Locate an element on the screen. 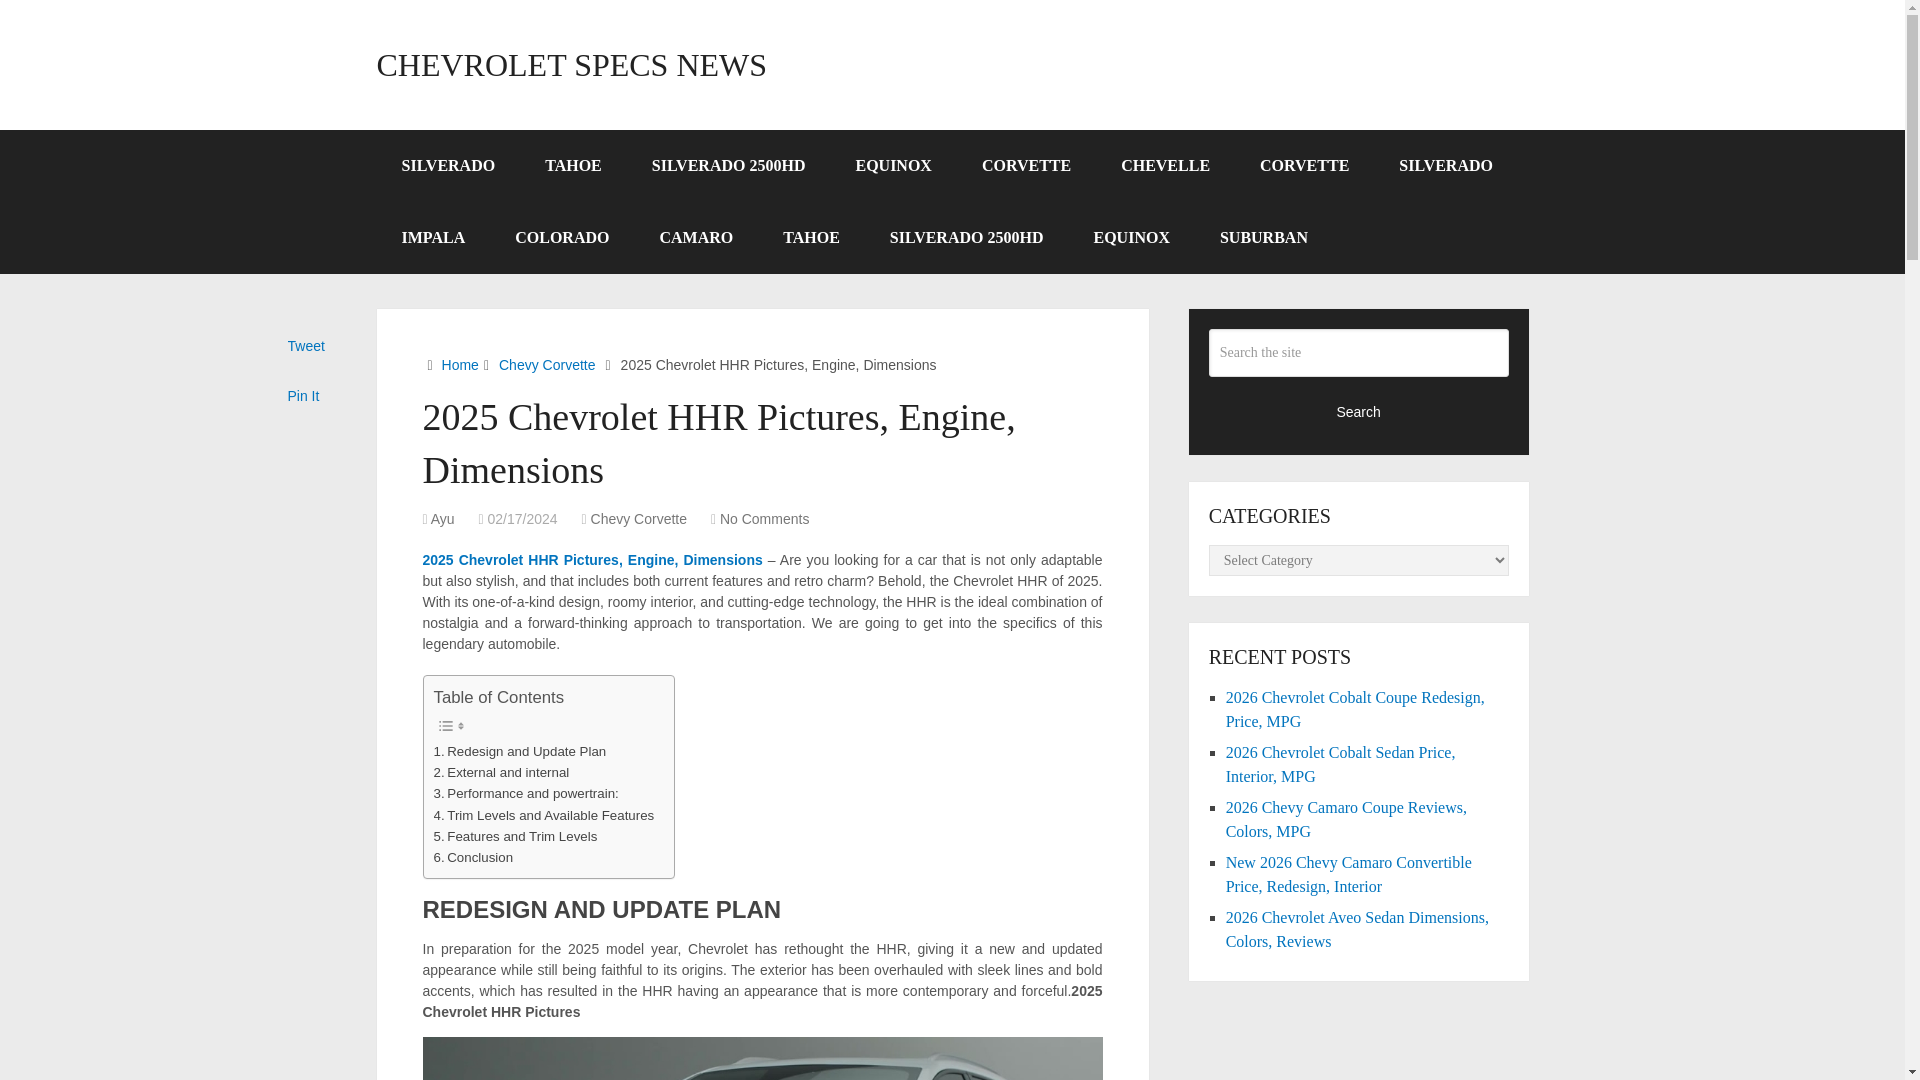  EQUINOX is located at coordinates (1130, 238).